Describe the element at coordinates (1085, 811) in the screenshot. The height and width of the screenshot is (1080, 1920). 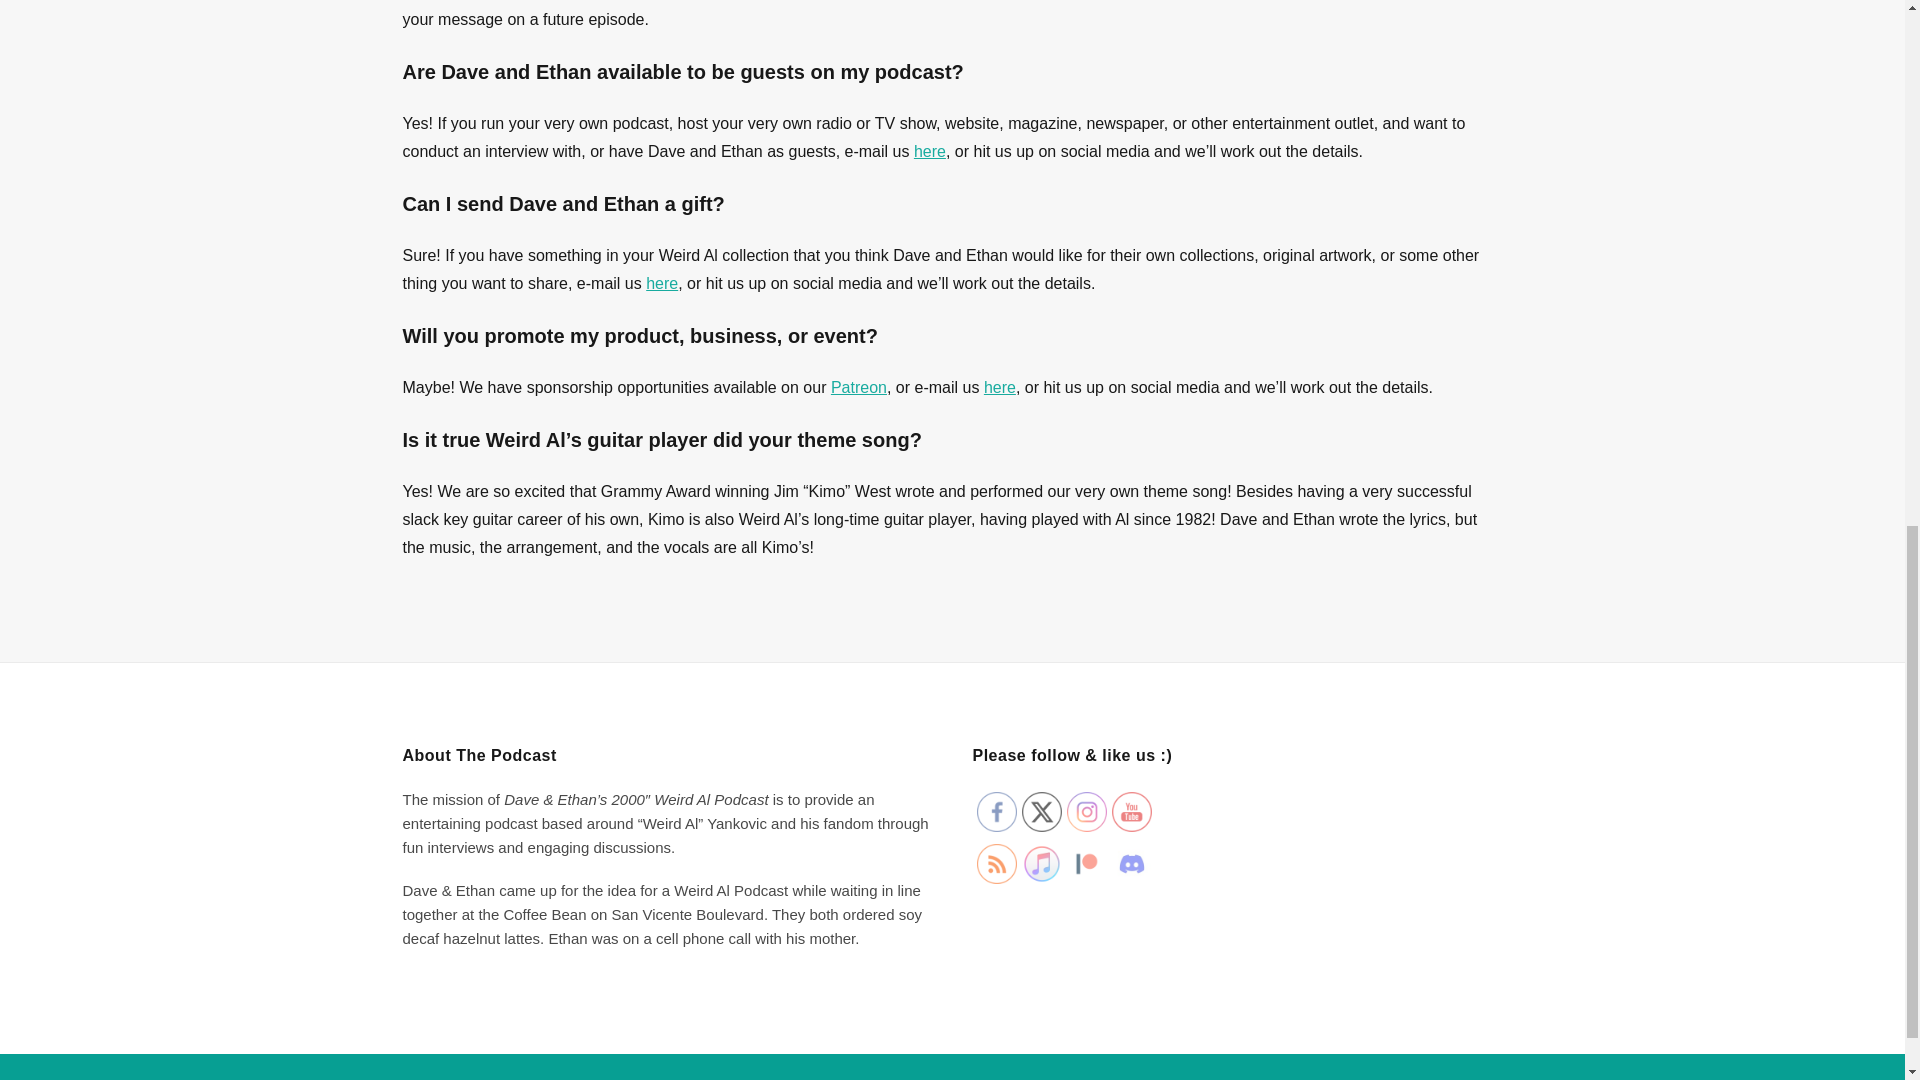
I see `Instagram` at that location.